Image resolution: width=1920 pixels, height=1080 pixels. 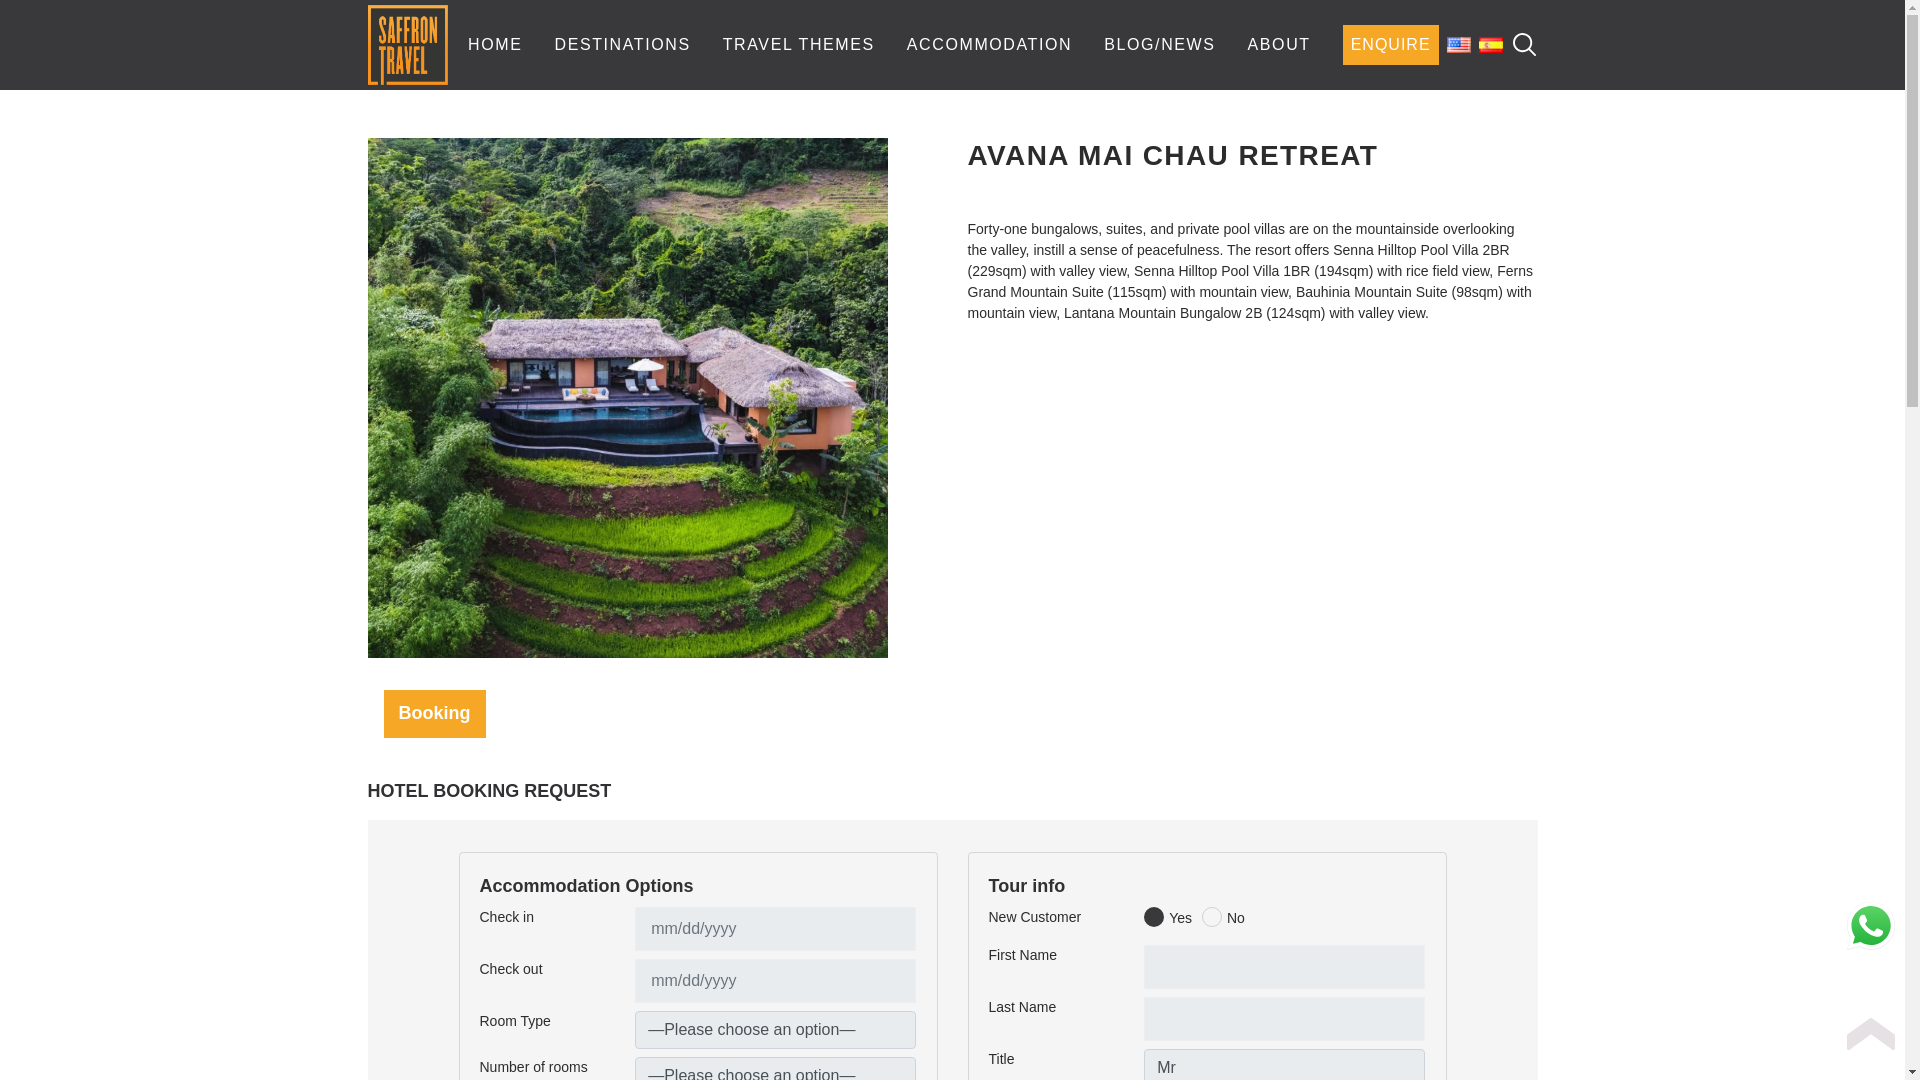 I want to click on TRAVEL THEMES, so click(x=799, y=44).